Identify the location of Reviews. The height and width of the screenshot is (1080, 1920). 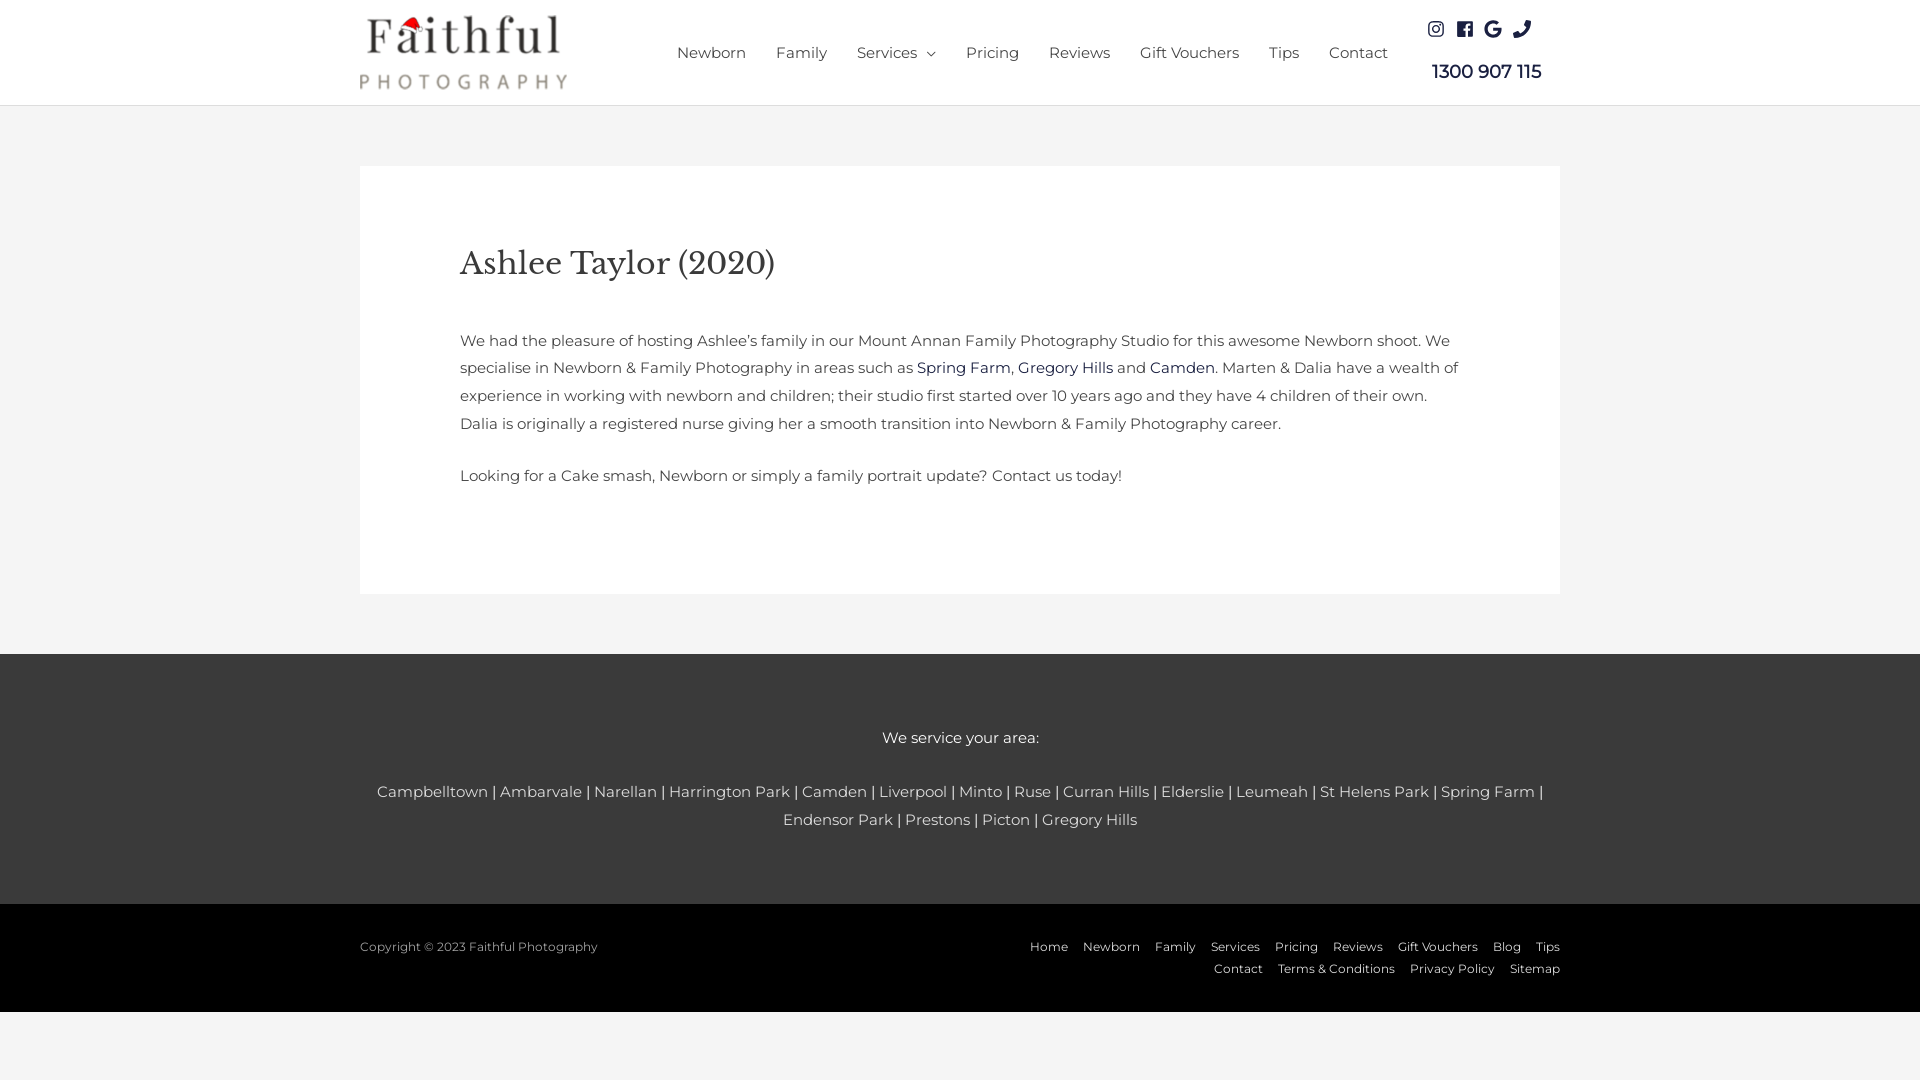
(1080, 52).